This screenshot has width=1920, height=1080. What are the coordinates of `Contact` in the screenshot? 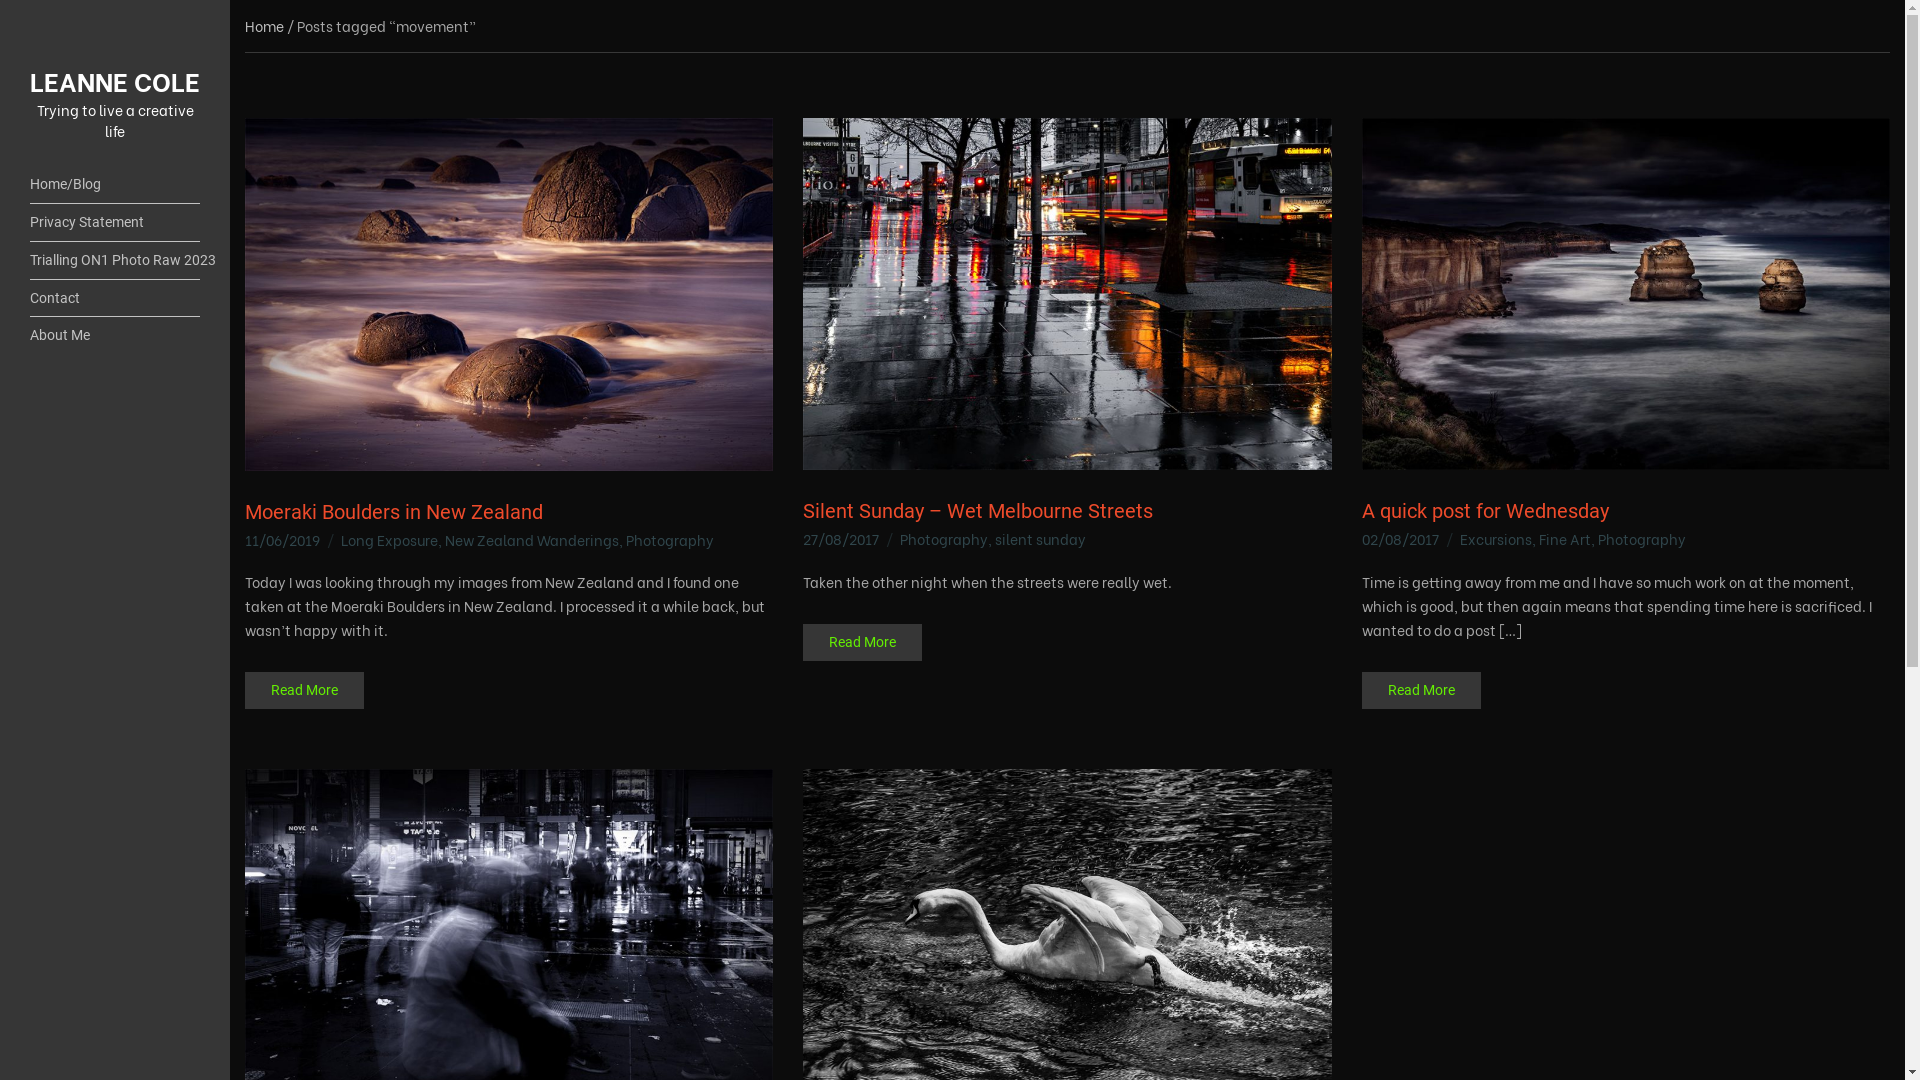 It's located at (115, 299).